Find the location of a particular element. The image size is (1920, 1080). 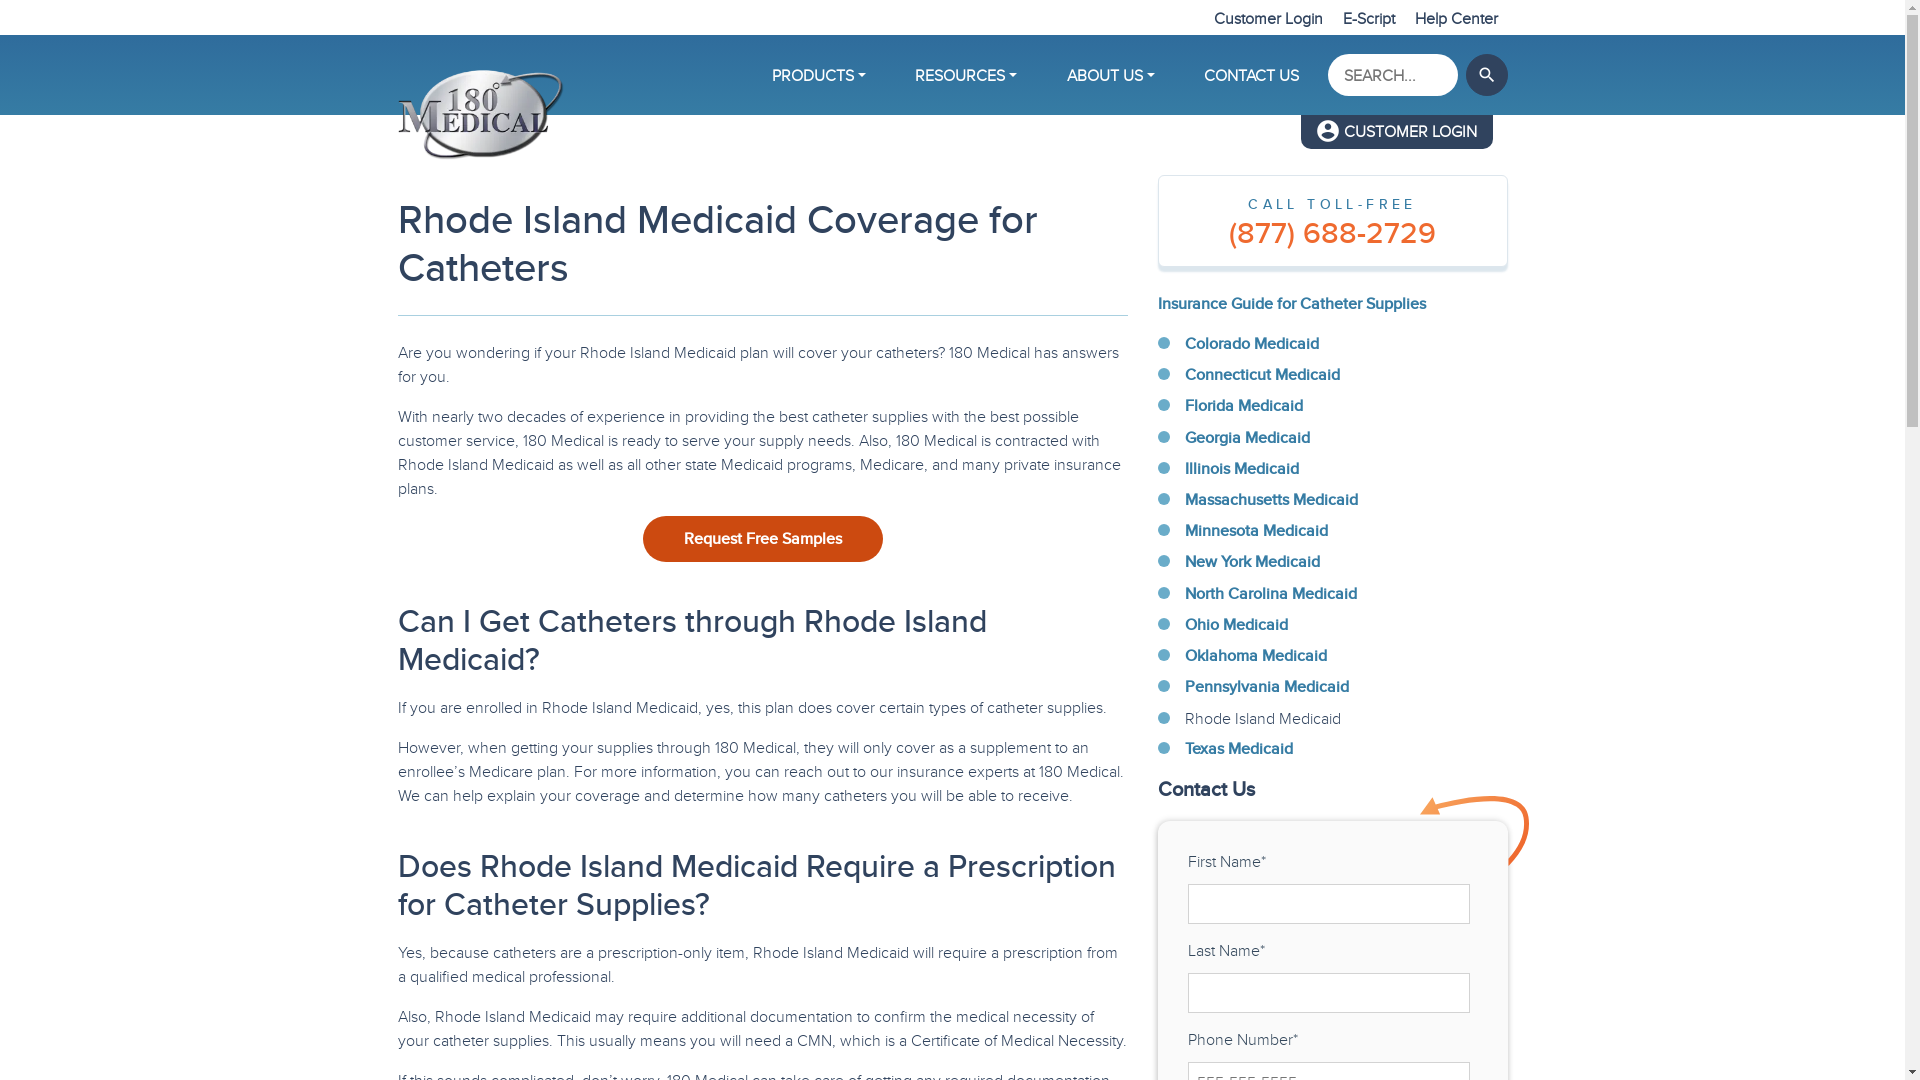

Georgia Medicaid is located at coordinates (1246, 438).